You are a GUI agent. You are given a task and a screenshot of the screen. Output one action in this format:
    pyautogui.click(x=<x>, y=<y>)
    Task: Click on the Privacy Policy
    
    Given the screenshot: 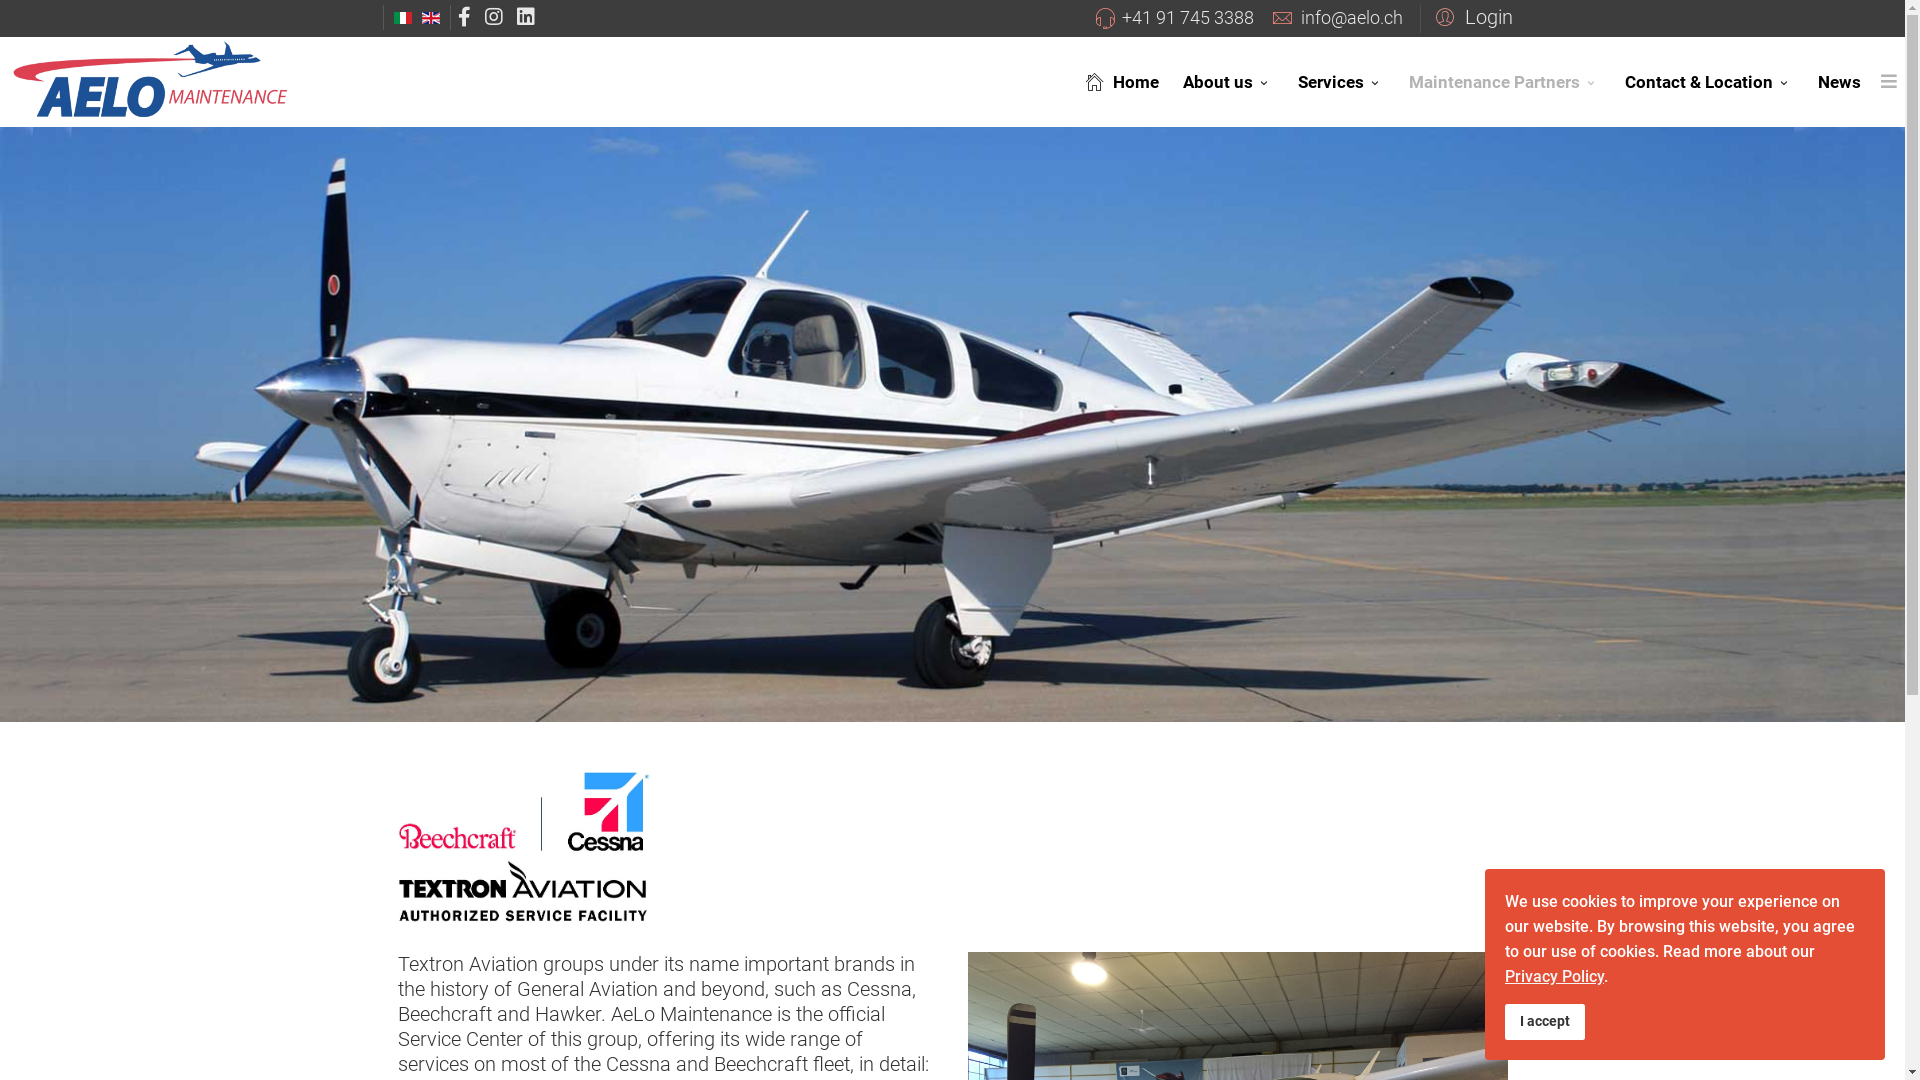 What is the action you would take?
    pyautogui.click(x=1554, y=976)
    